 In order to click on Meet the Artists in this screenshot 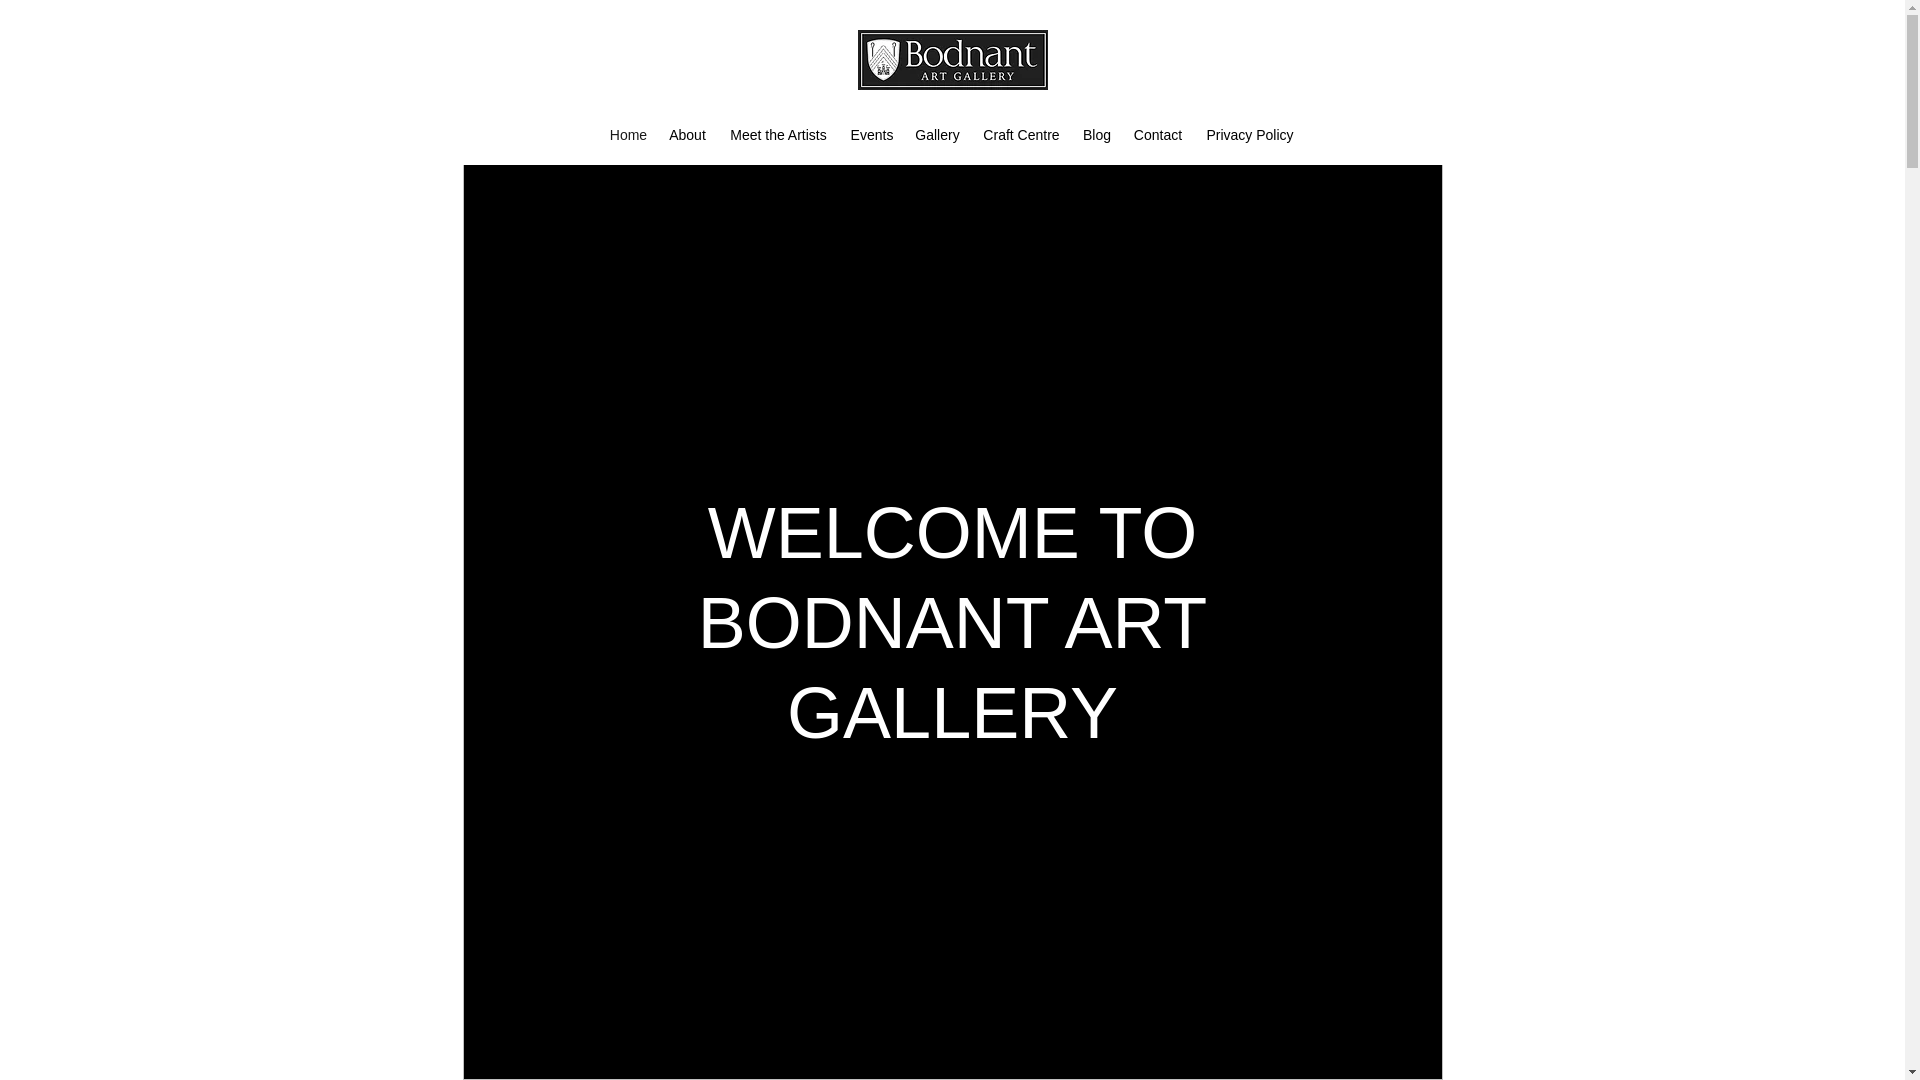, I will do `click(778, 134)`.